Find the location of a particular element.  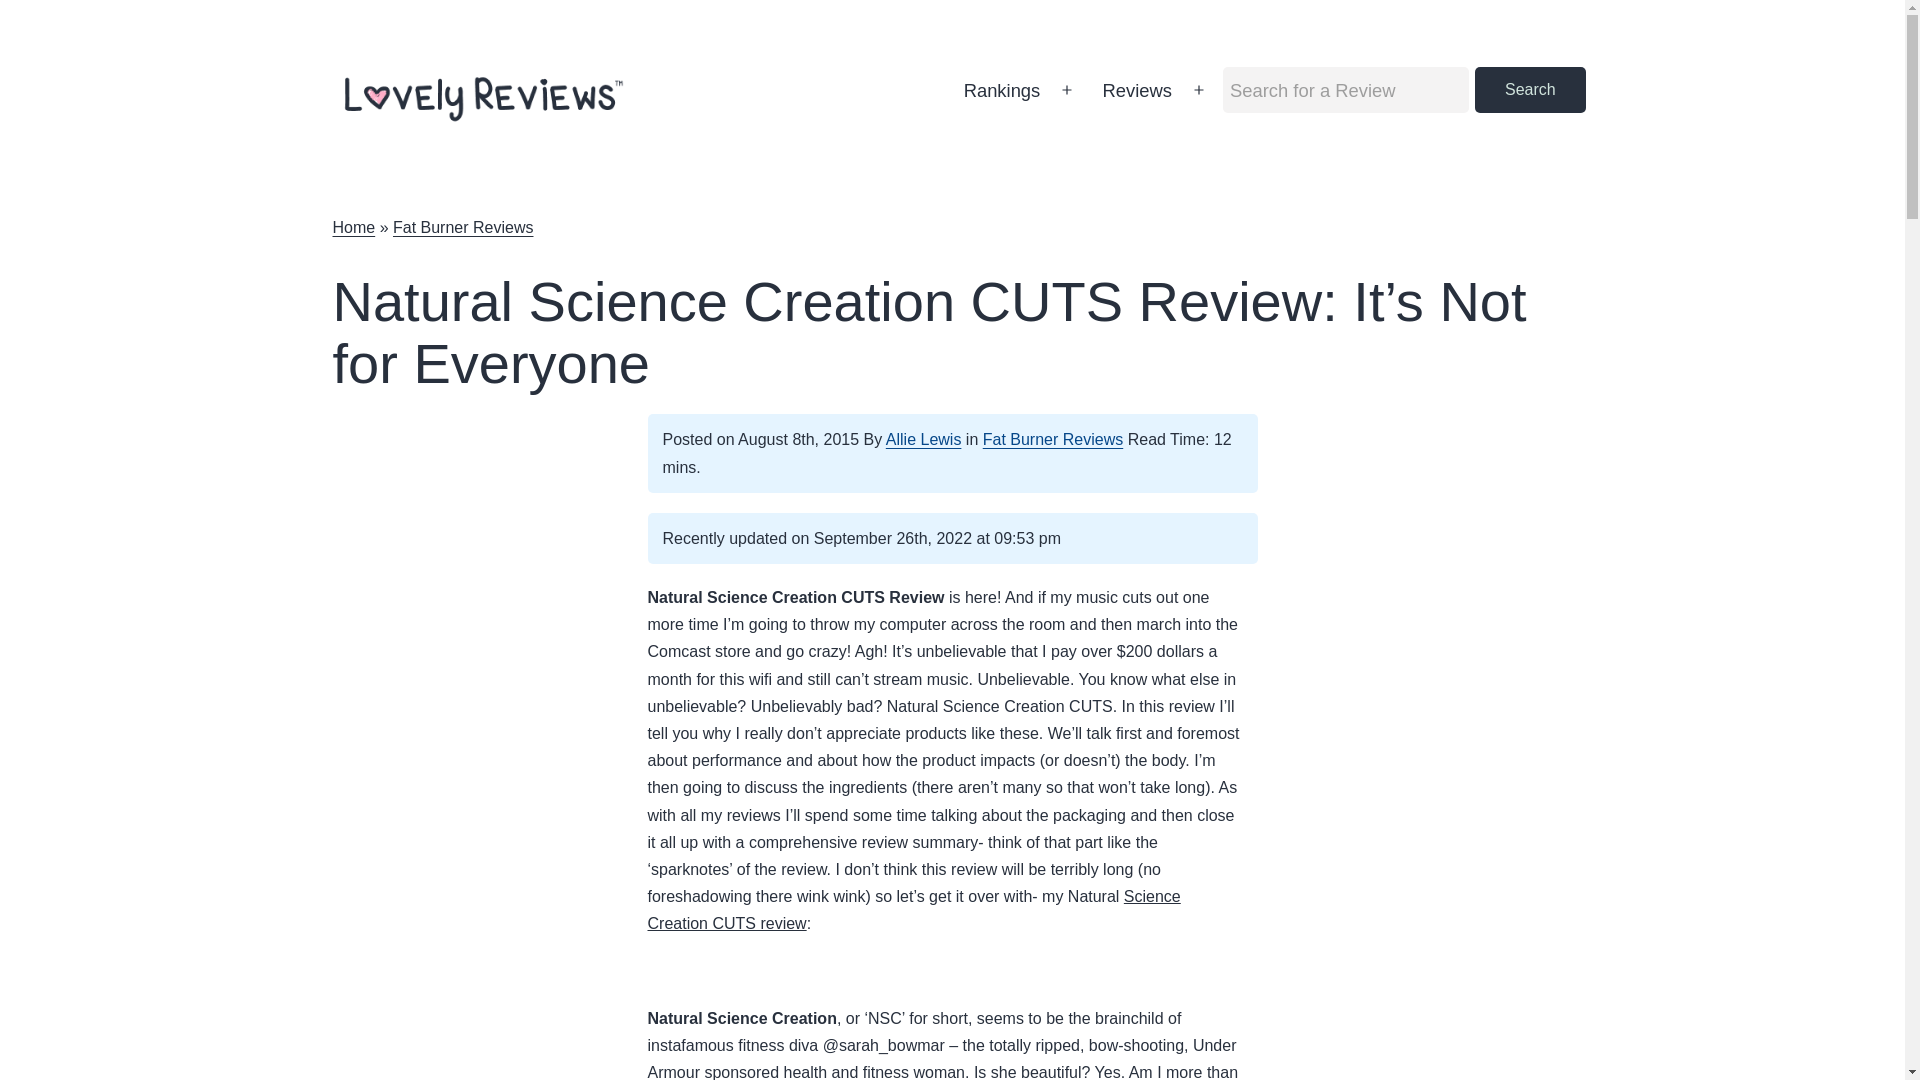

Allie Lewis is located at coordinates (923, 439).